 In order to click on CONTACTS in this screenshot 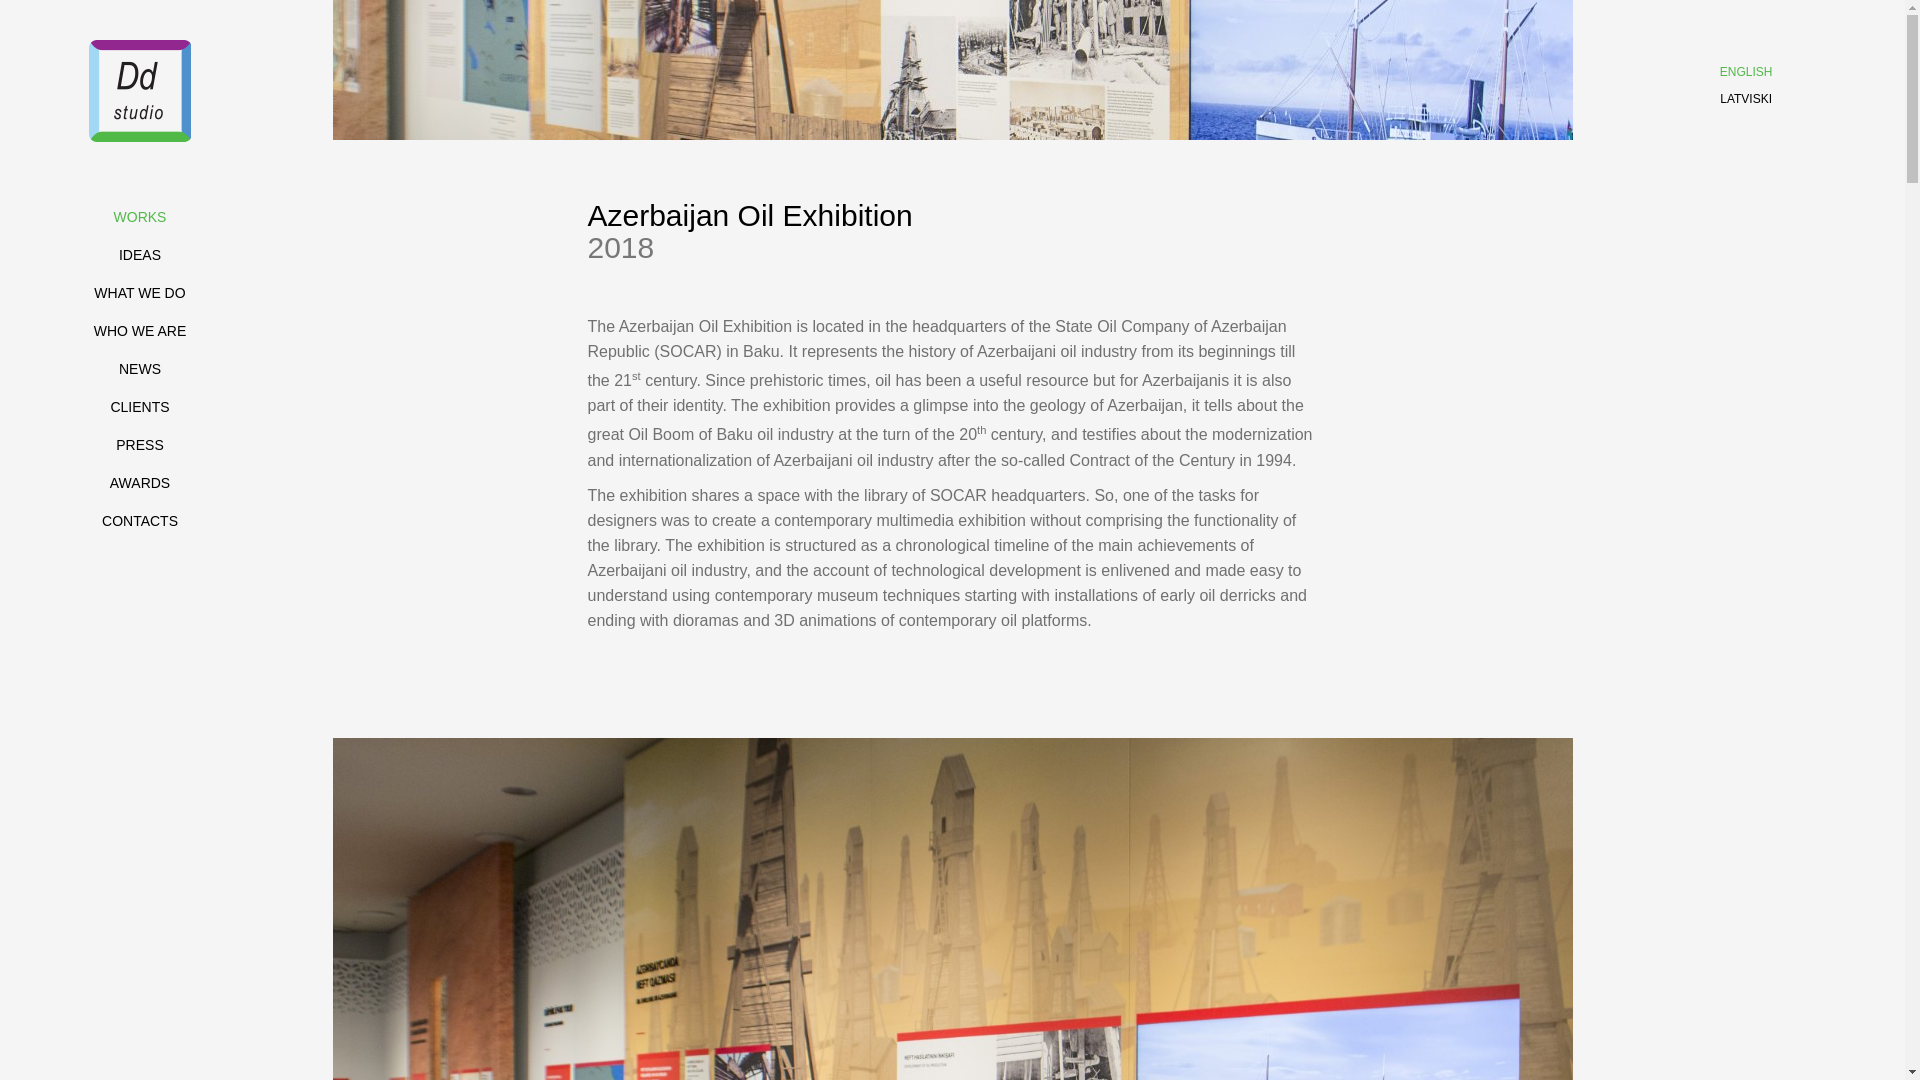, I will do `click(140, 521)`.